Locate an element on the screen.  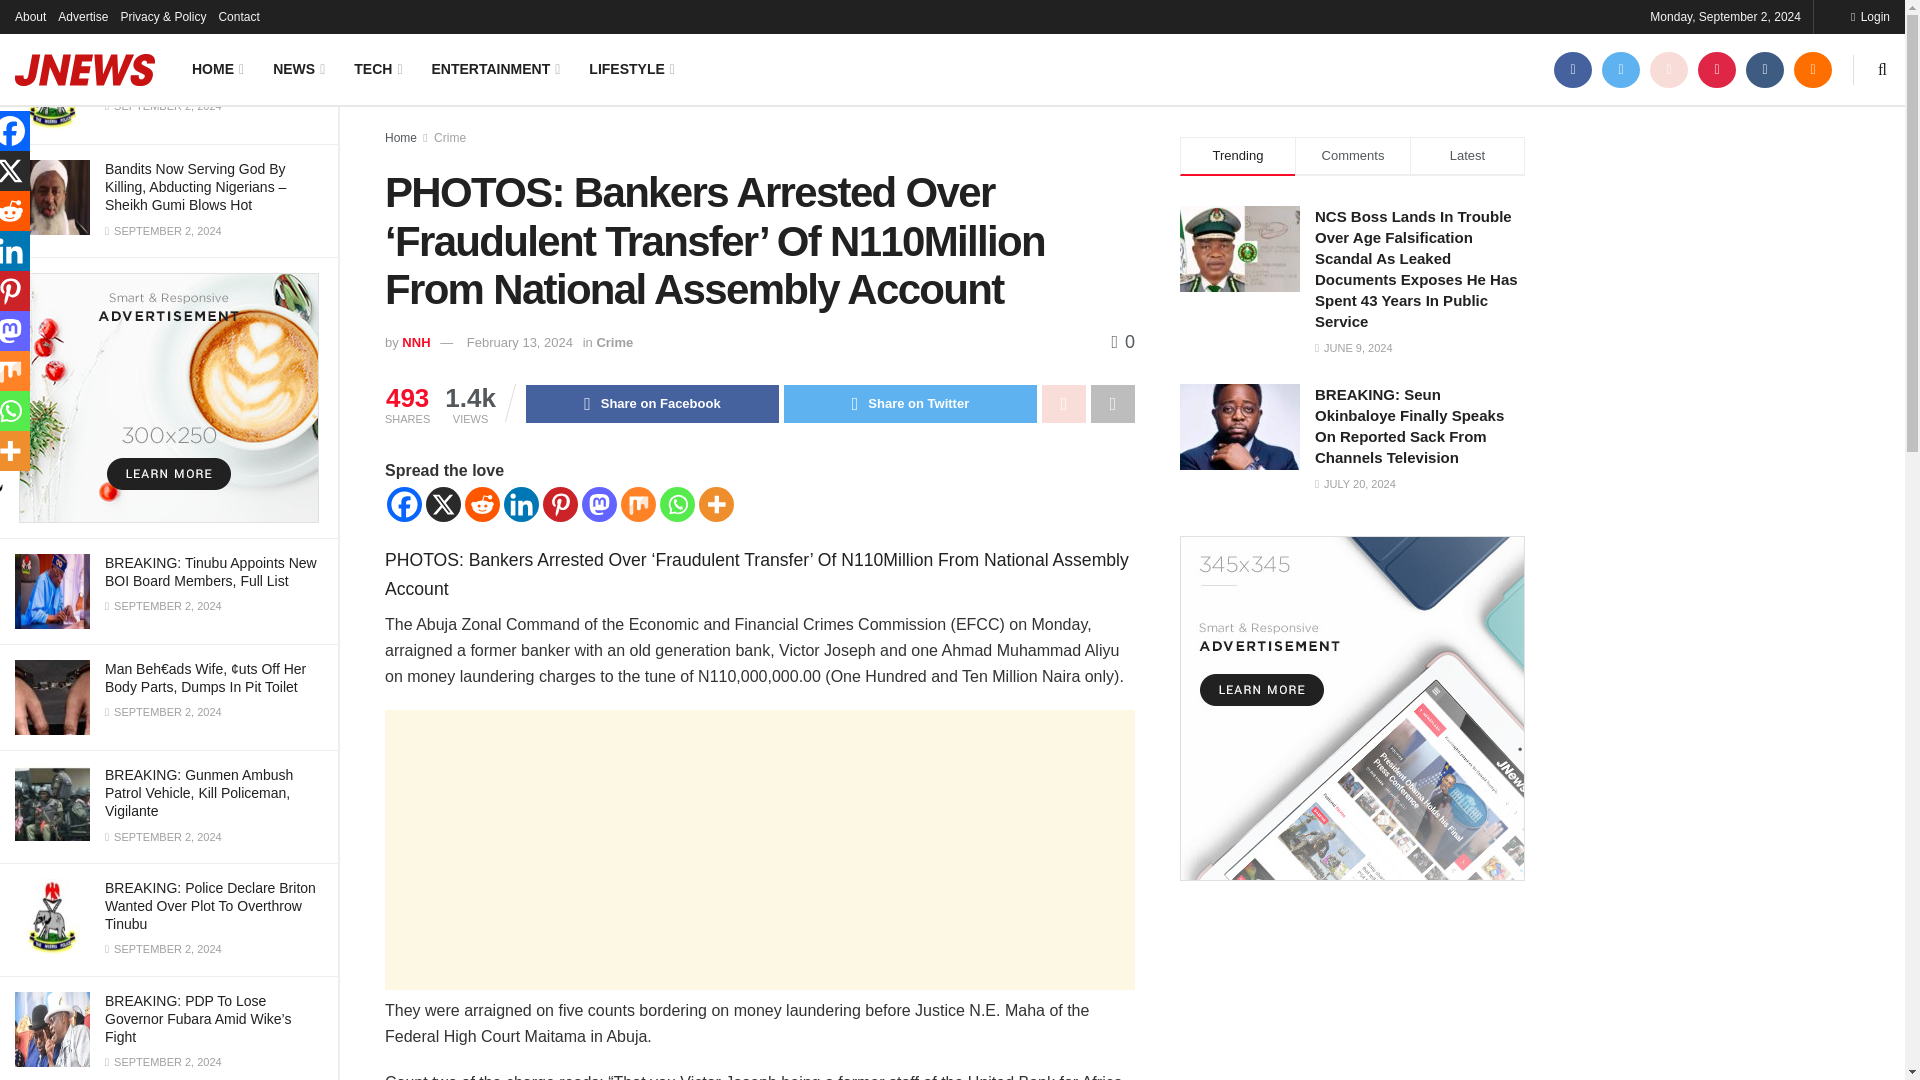
Whatsapp is located at coordinates (678, 504).